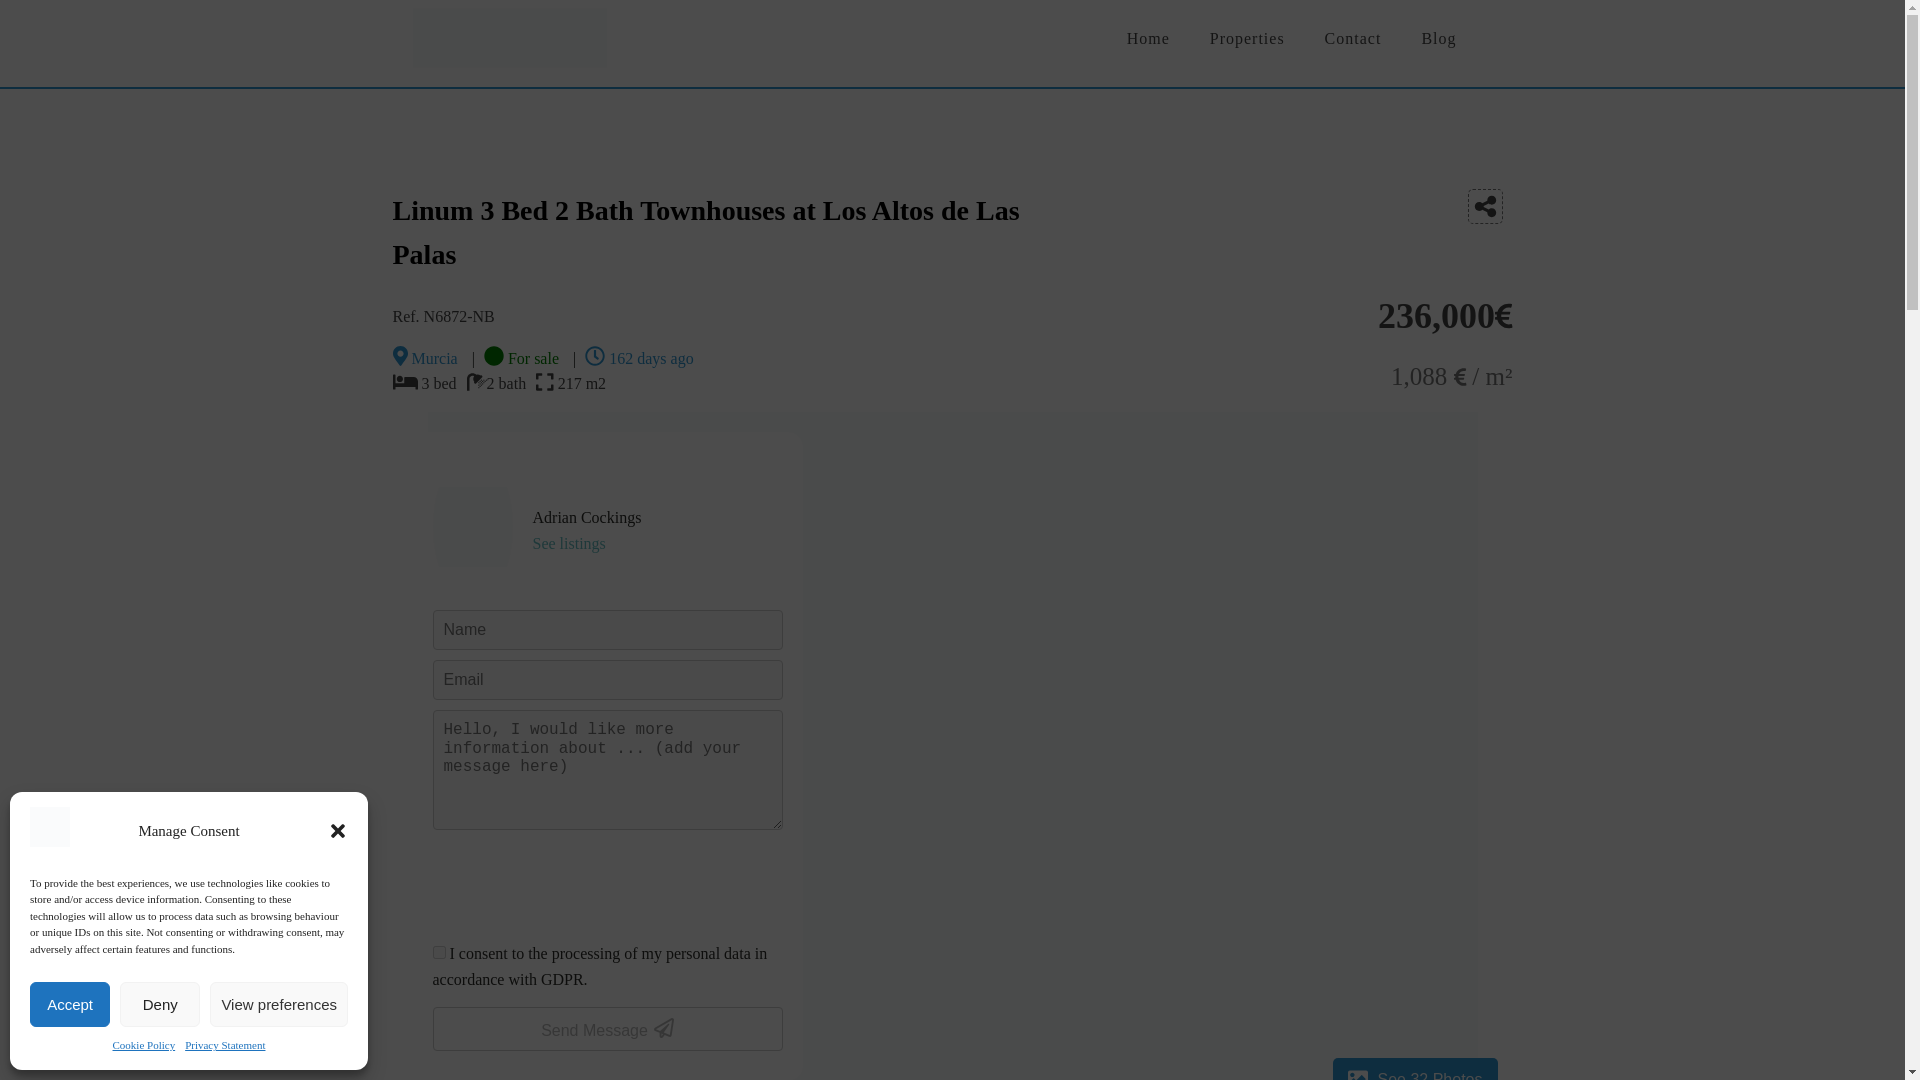  Describe the element at coordinates (278, 1004) in the screenshot. I see `View preferences` at that location.